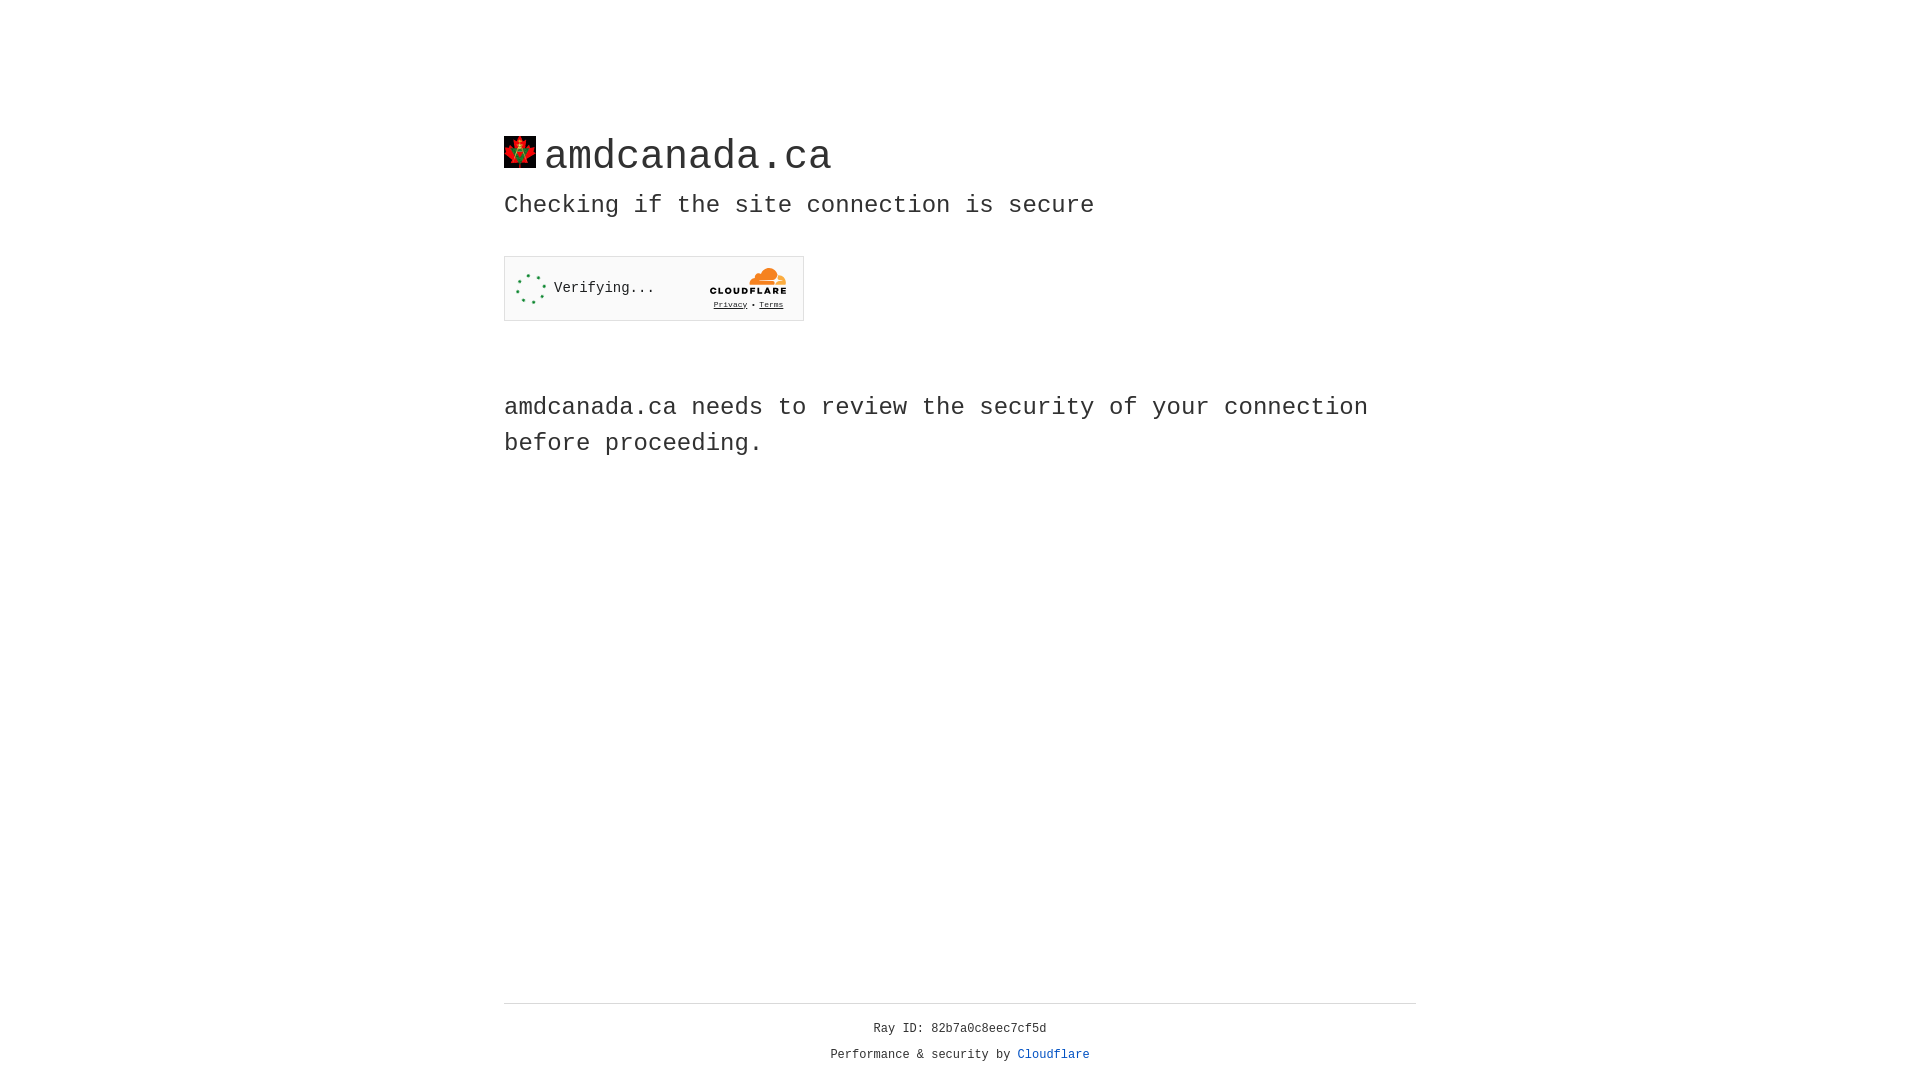 This screenshot has width=1920, height=1080. I want to click on Widget containing a Cloudflare security challenge, so click(654, 288).